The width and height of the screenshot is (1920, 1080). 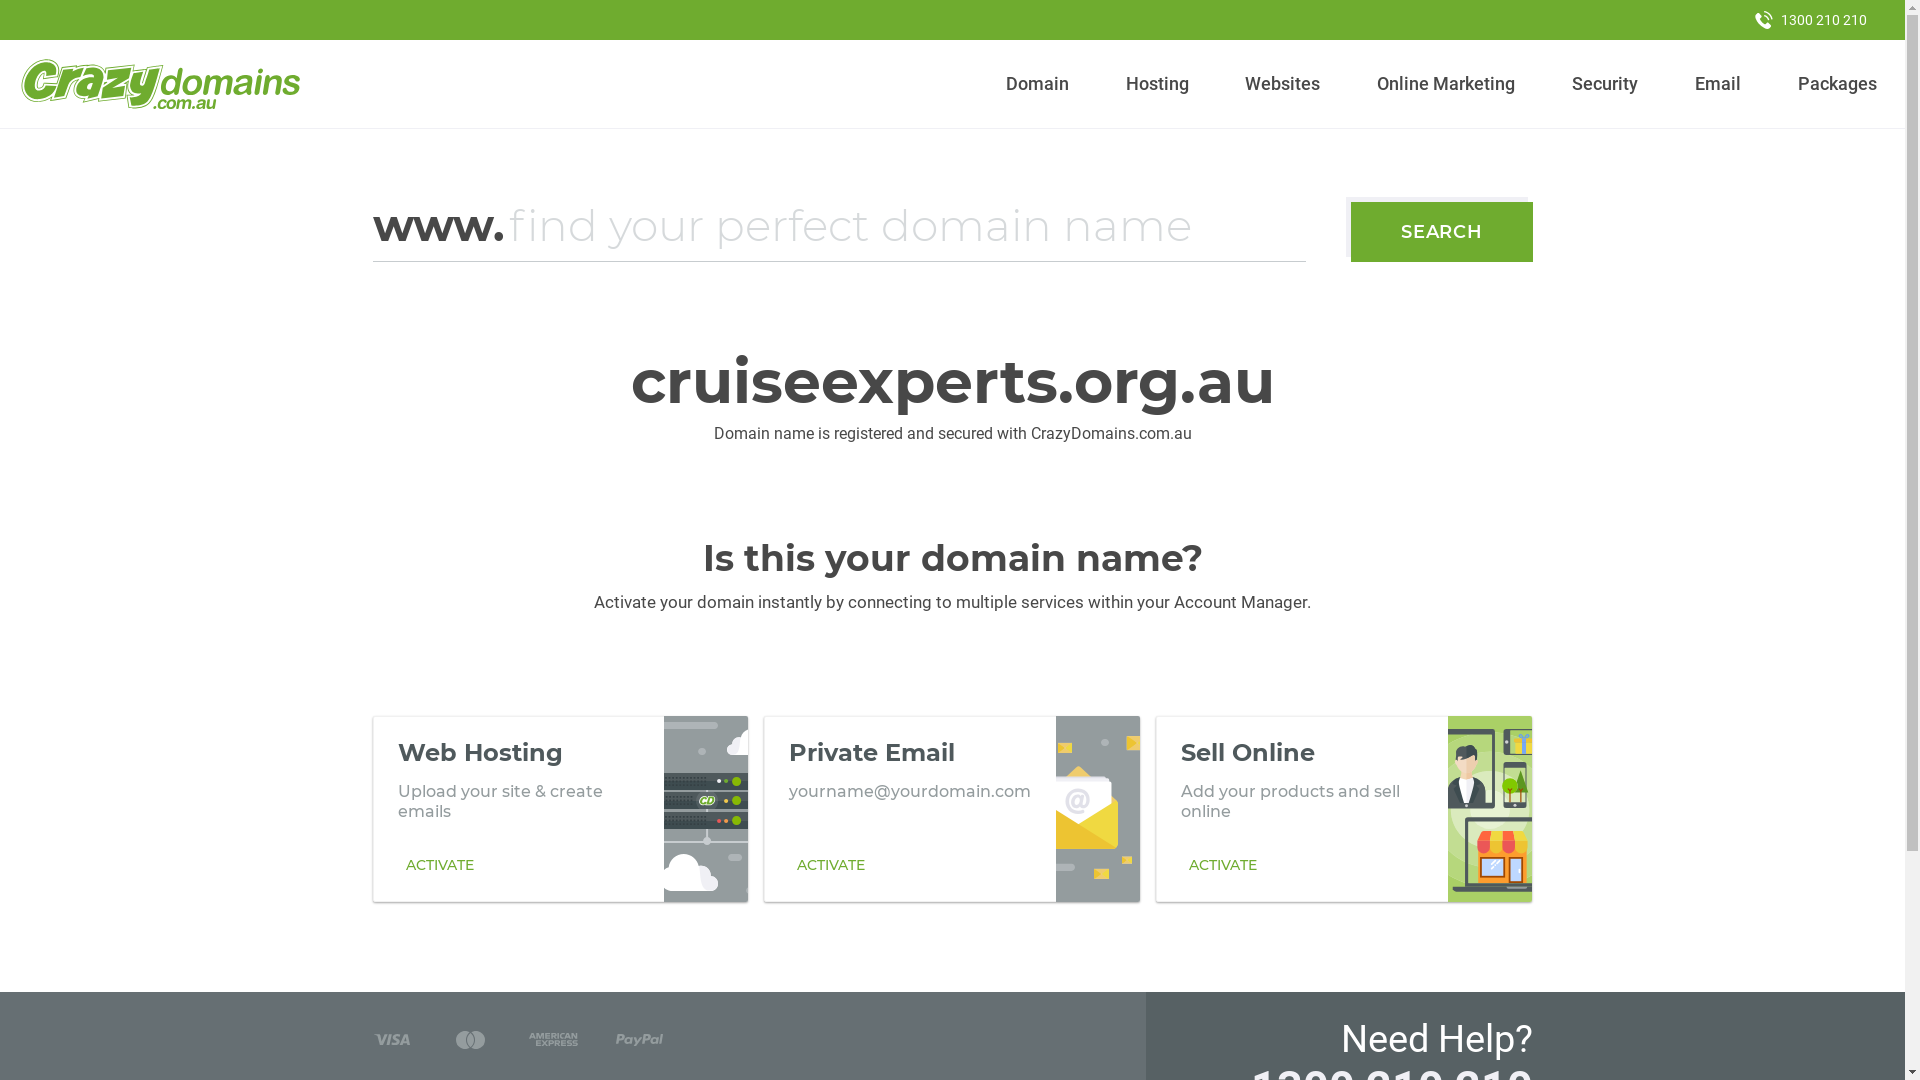 What do you see at coordinates (560, 809) in the screenshot?
I see `Web Hosting
Upload your site & create emails
ACTIVATE` at bounding box center [560, 809].